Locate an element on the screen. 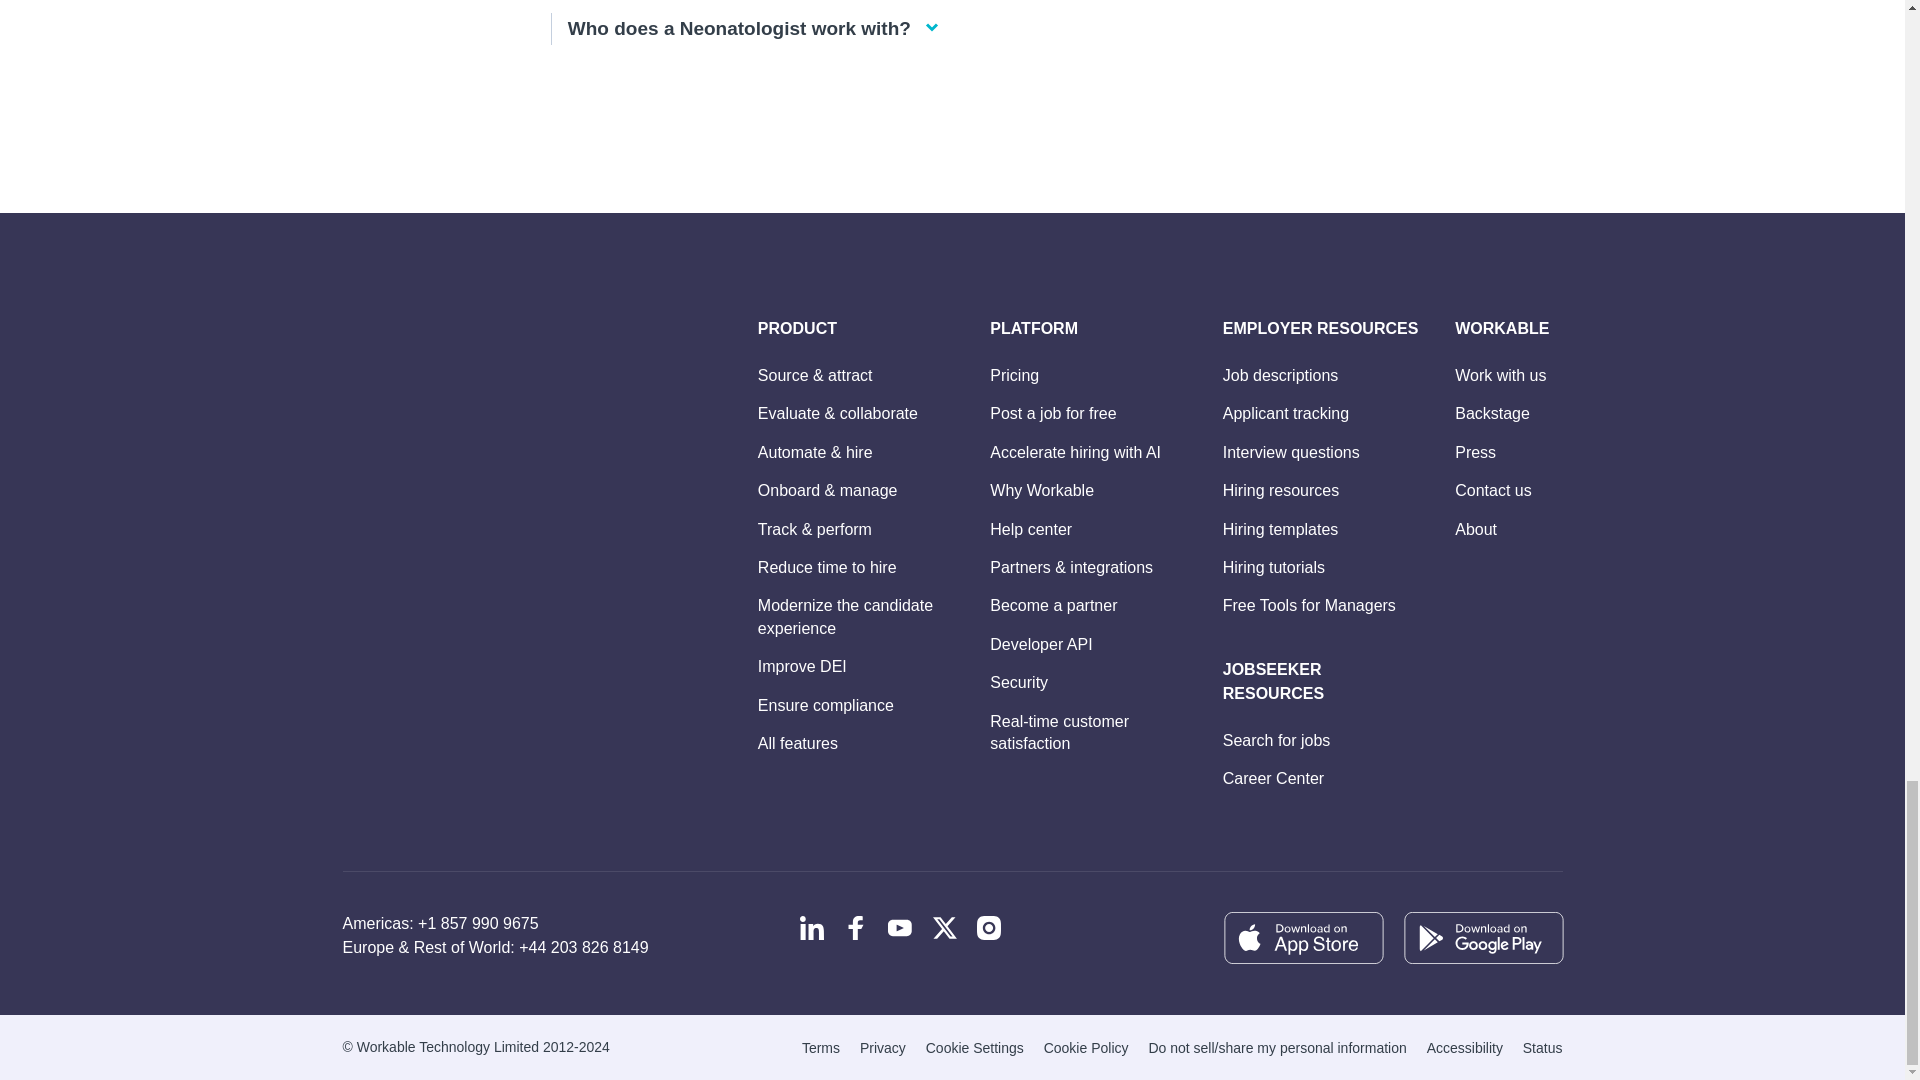 The image size is (1920, 1080). Workable on Facebook is located at coordinates (856, 927).